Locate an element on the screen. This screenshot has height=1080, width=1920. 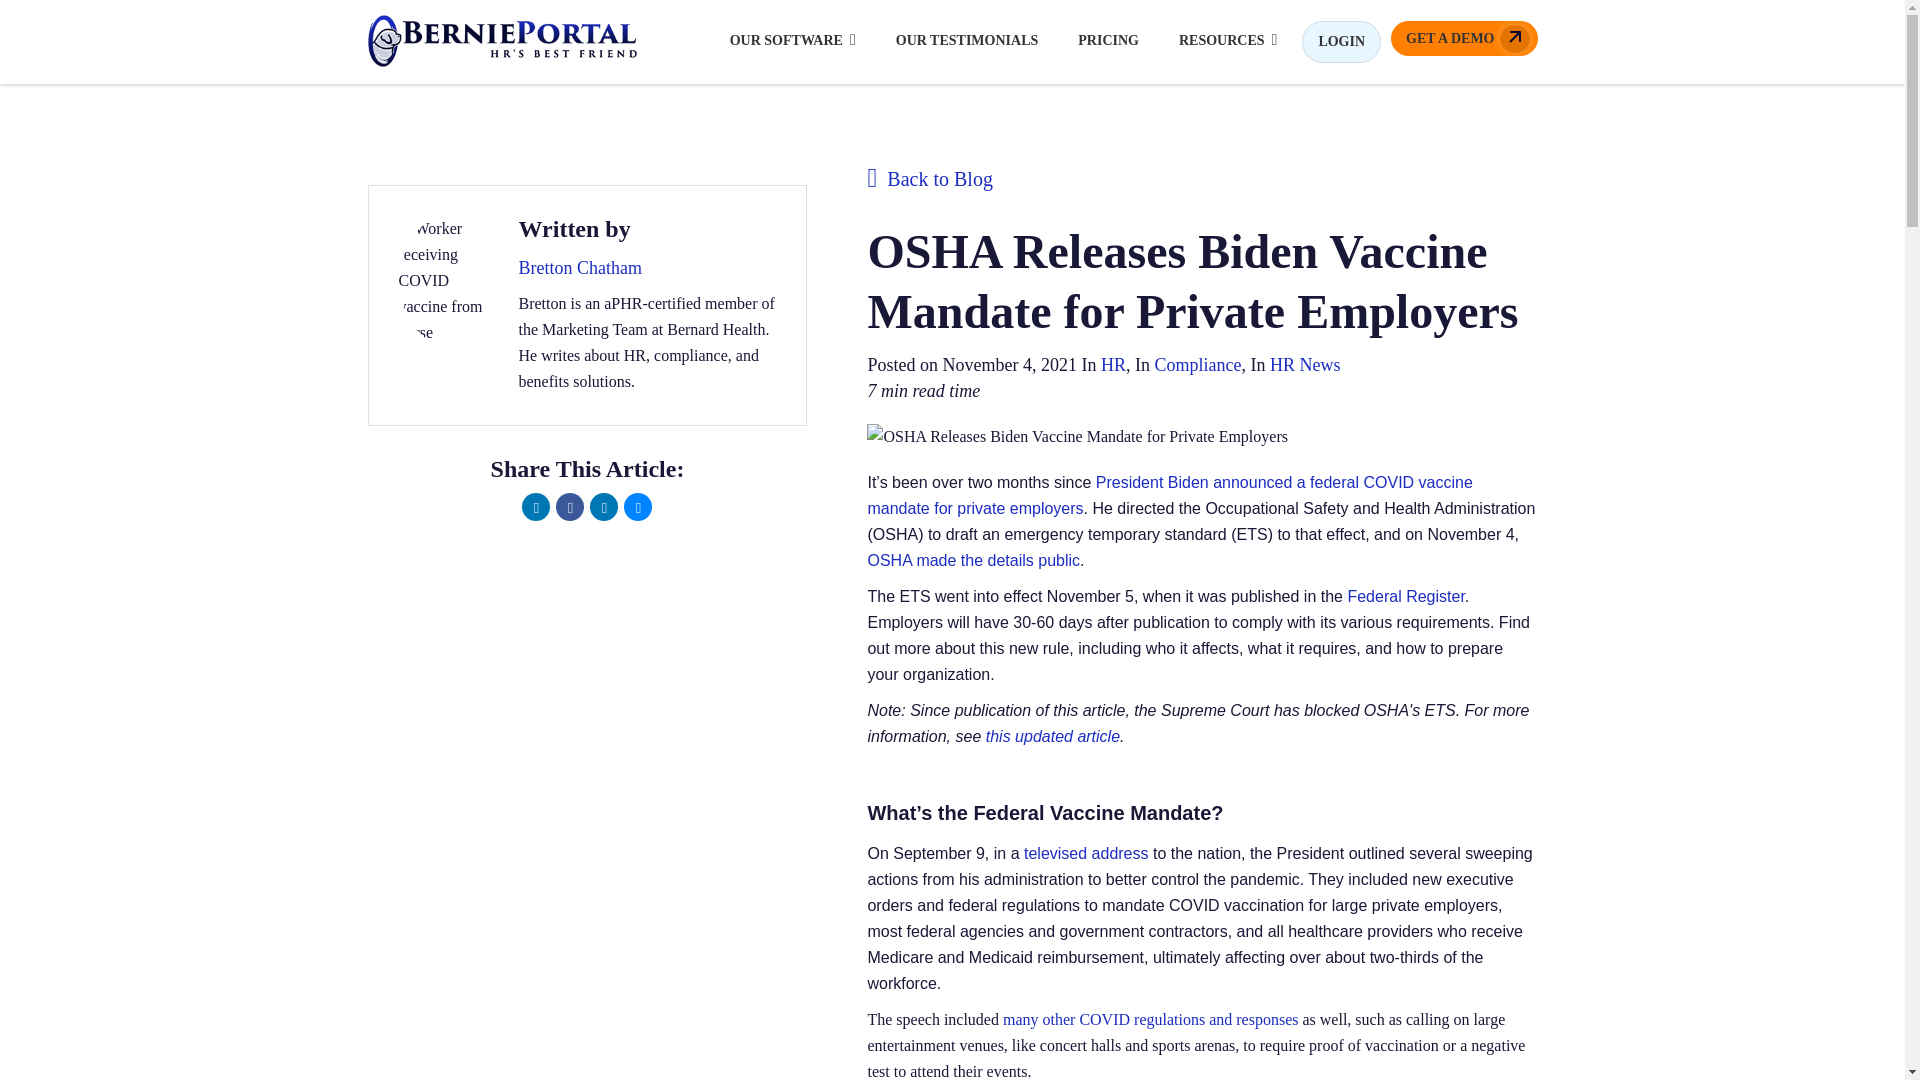
OUR TESTIMONIALS is located at coordinates (968, 40).